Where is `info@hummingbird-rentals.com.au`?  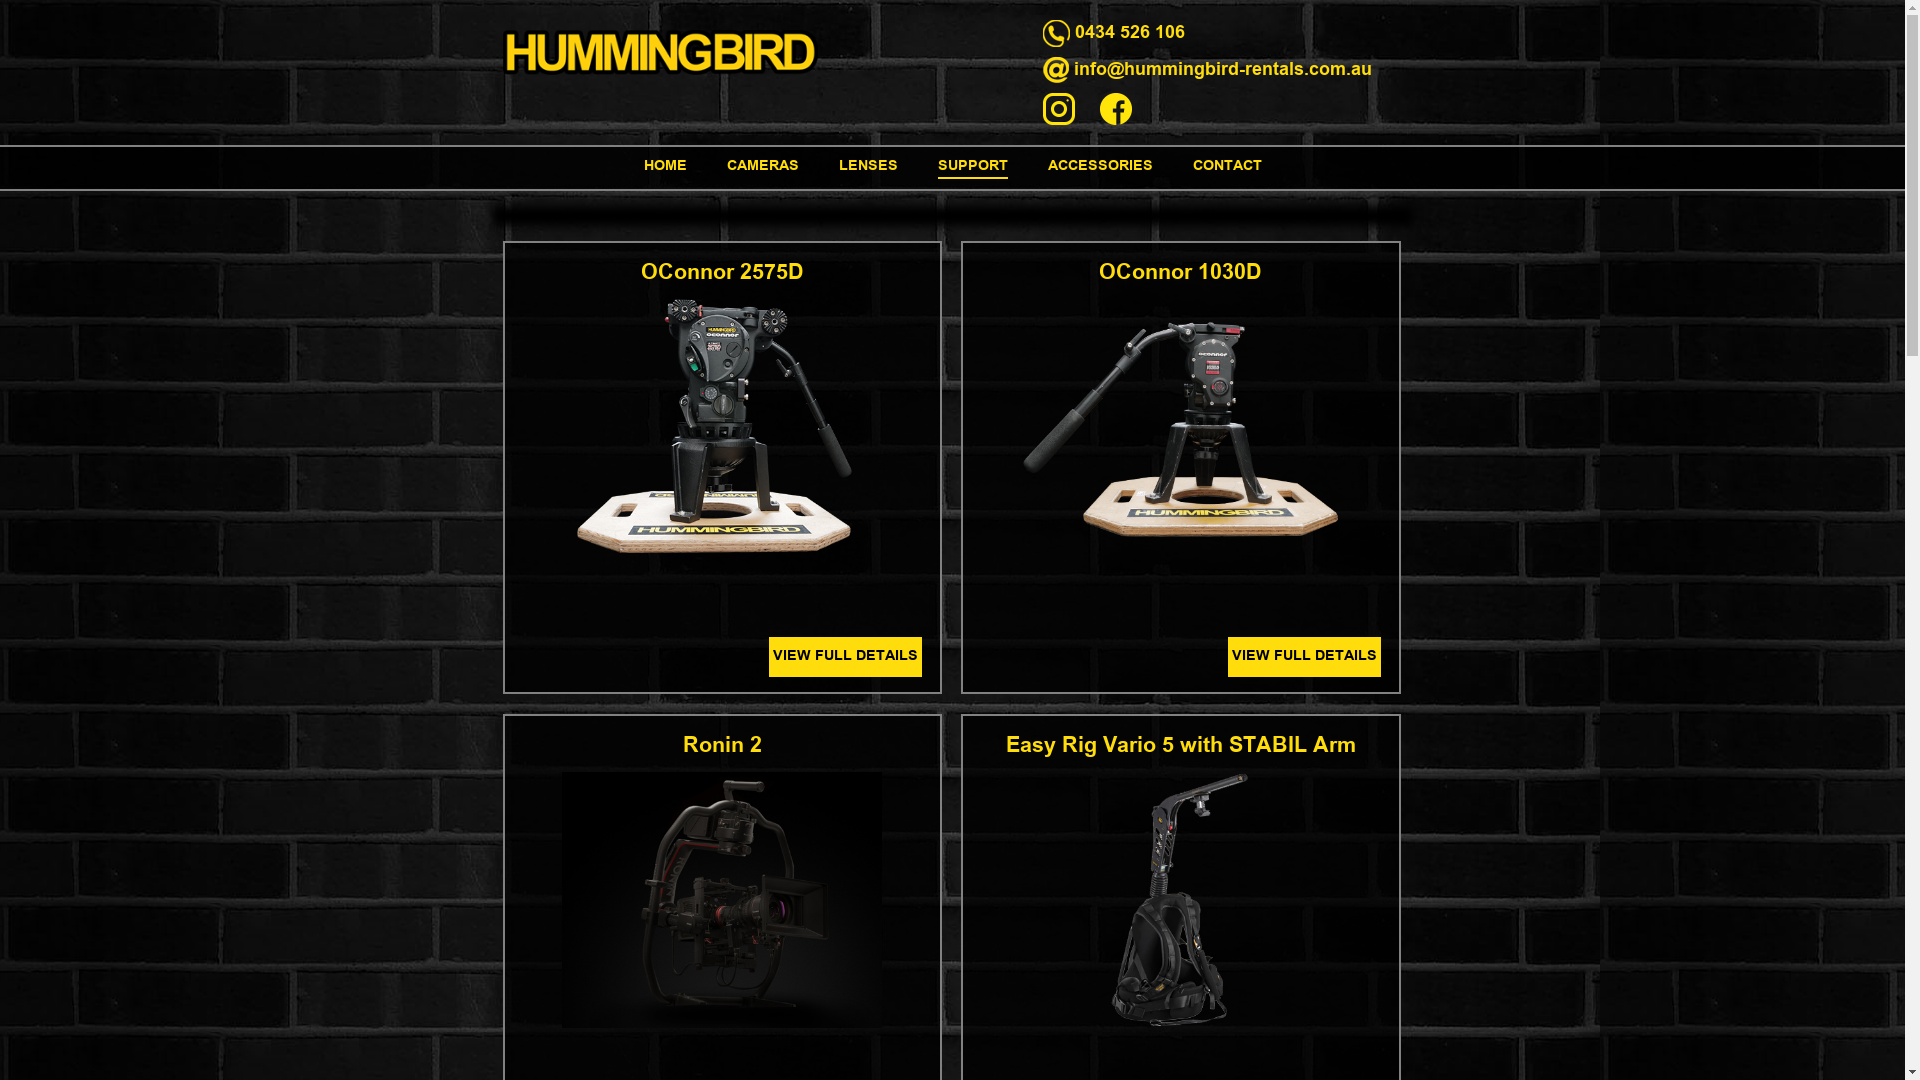 info@hummingbird-rentals.com.au is located at coordinates (1223, 70).